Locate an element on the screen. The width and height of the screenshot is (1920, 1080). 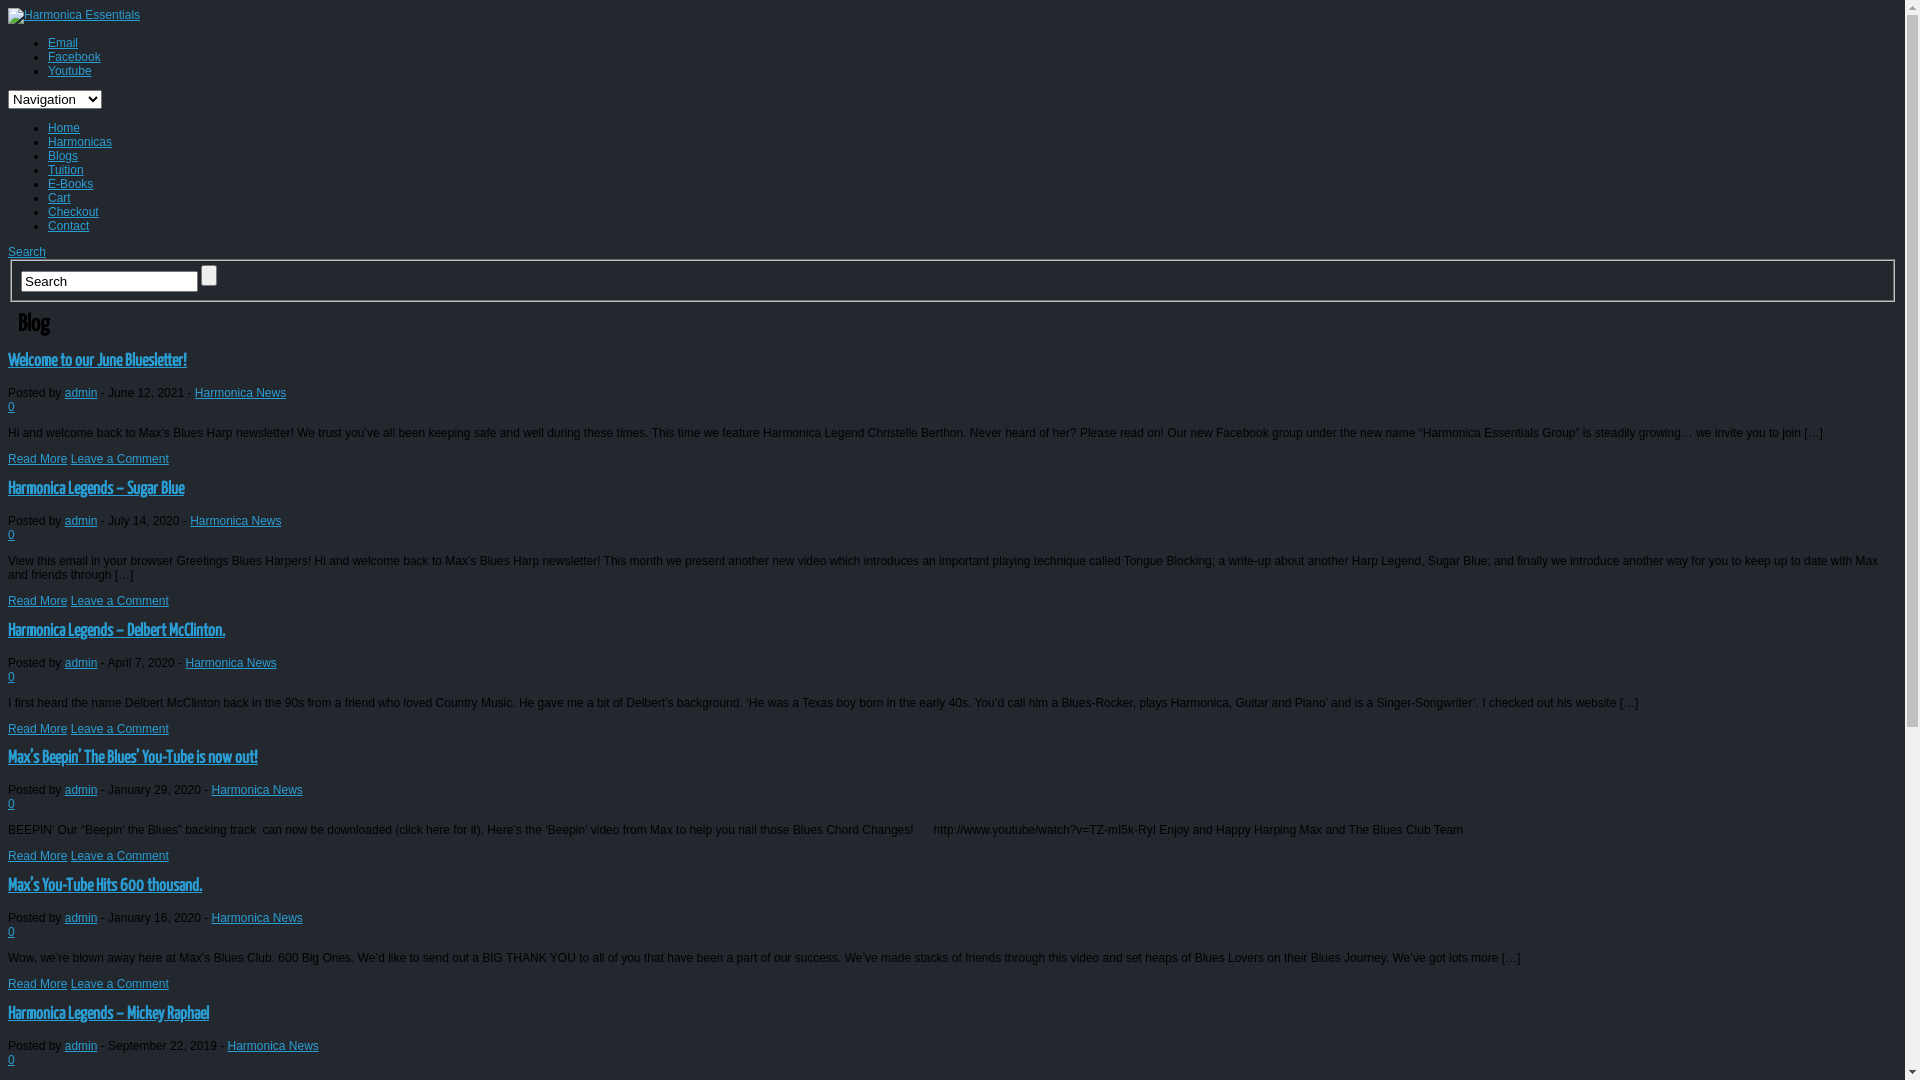
admin is located at coordinates (82, 1046).